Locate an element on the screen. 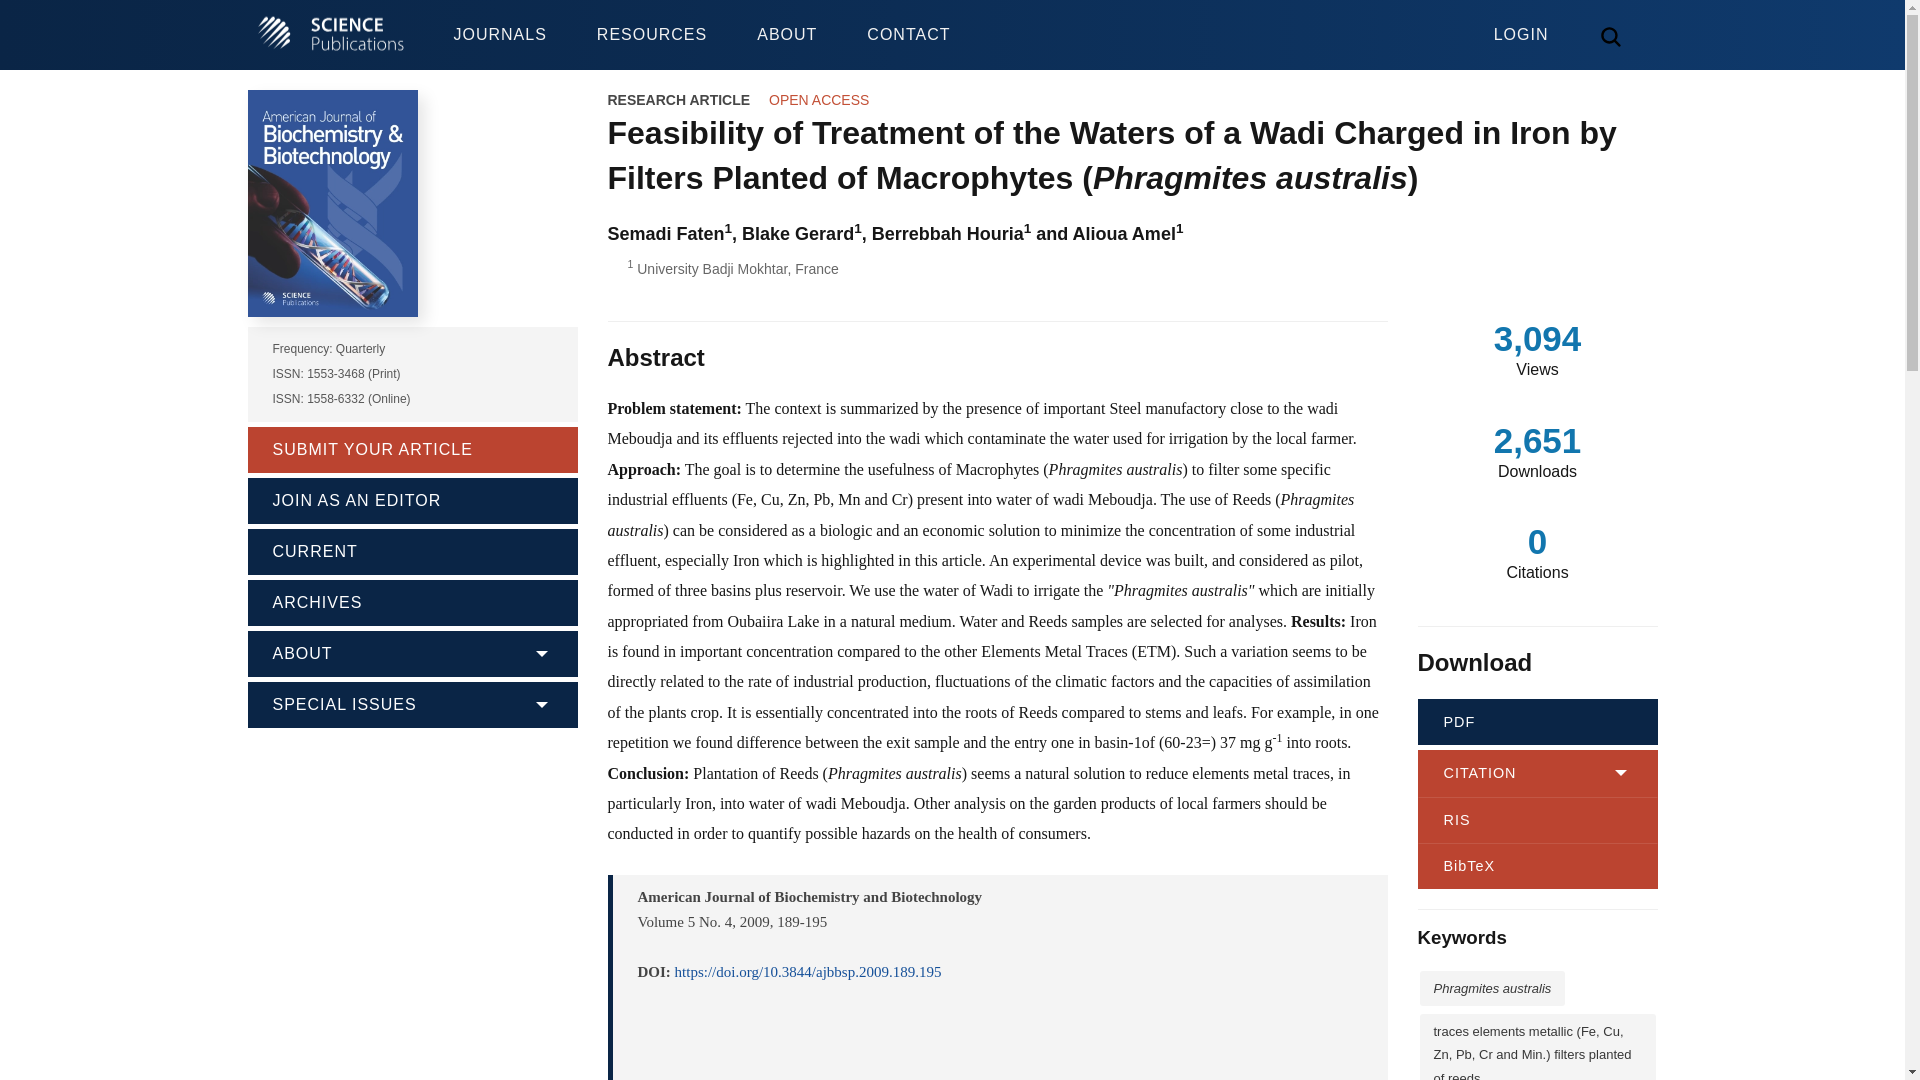 This screenshot has width=1920, height=1080. PDF is located at coordinates (1538, 722).